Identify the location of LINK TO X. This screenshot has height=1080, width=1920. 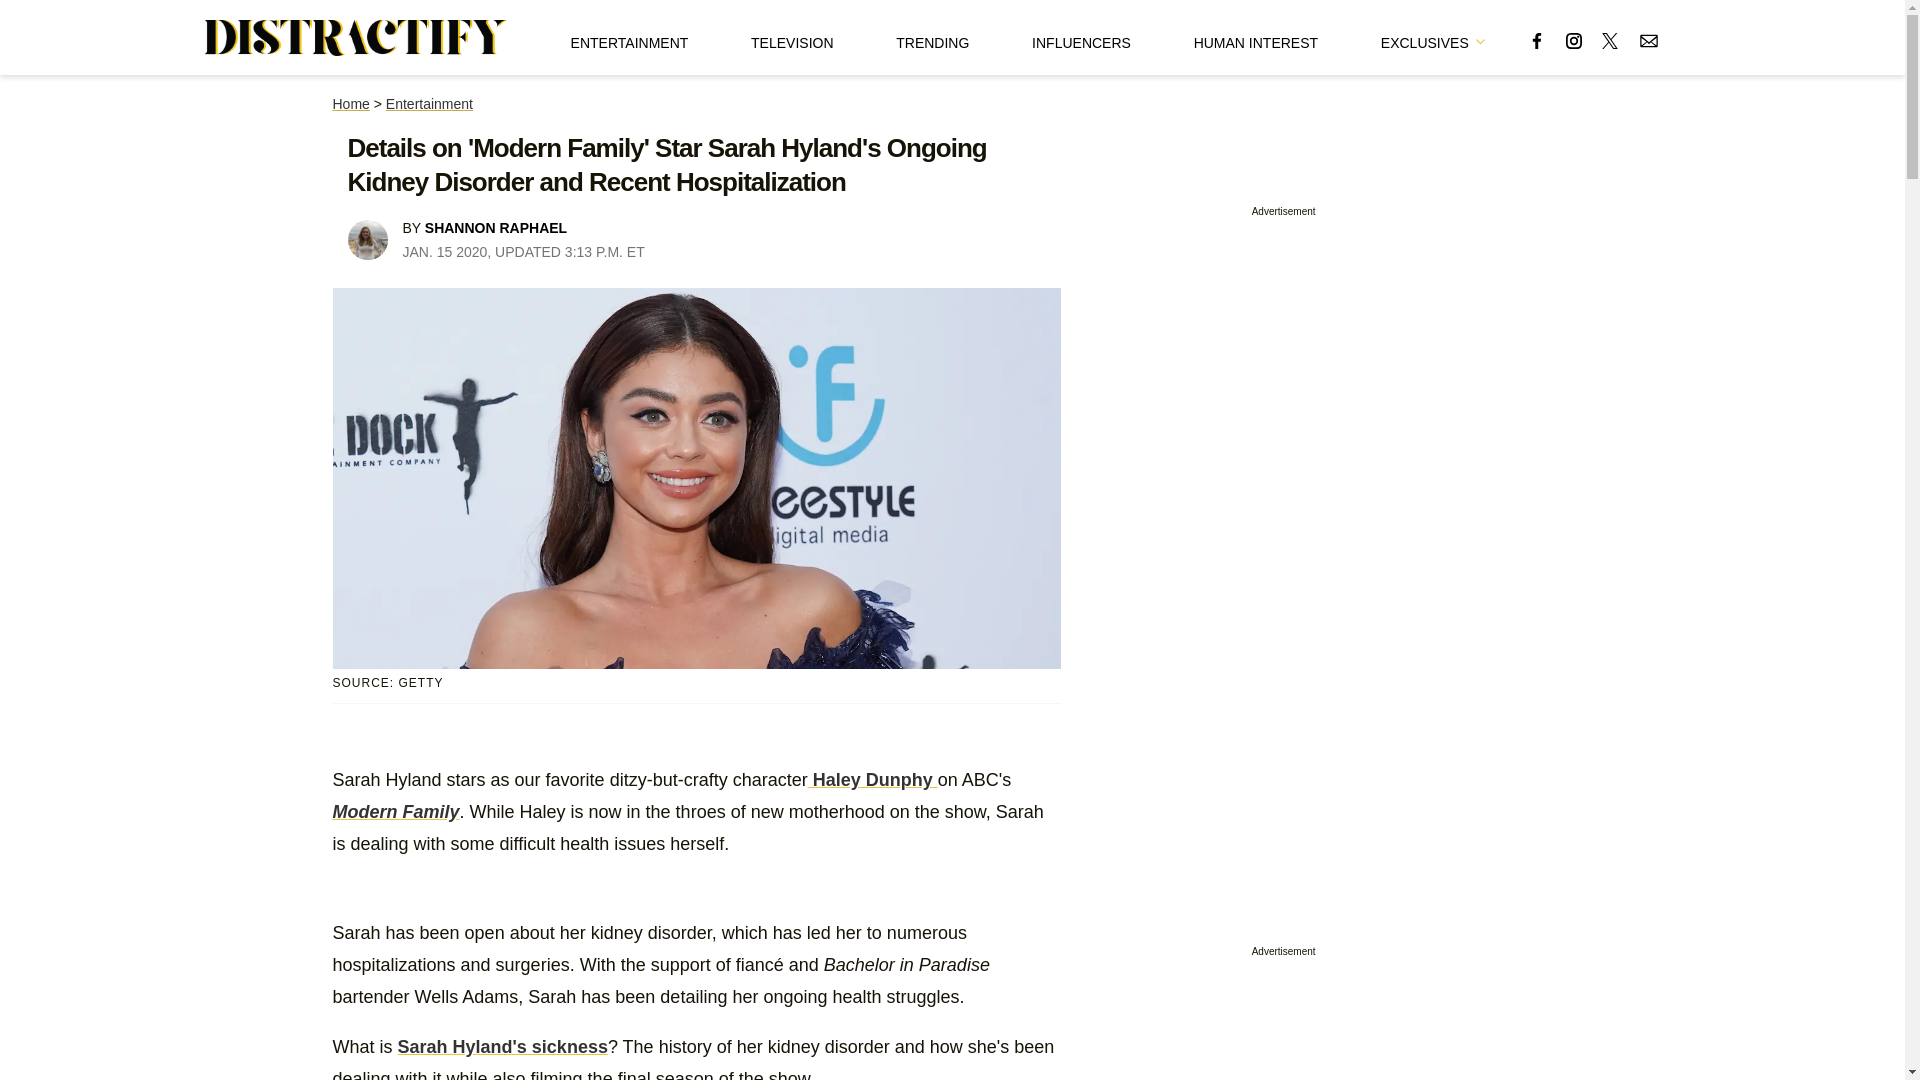
(1610, 40).